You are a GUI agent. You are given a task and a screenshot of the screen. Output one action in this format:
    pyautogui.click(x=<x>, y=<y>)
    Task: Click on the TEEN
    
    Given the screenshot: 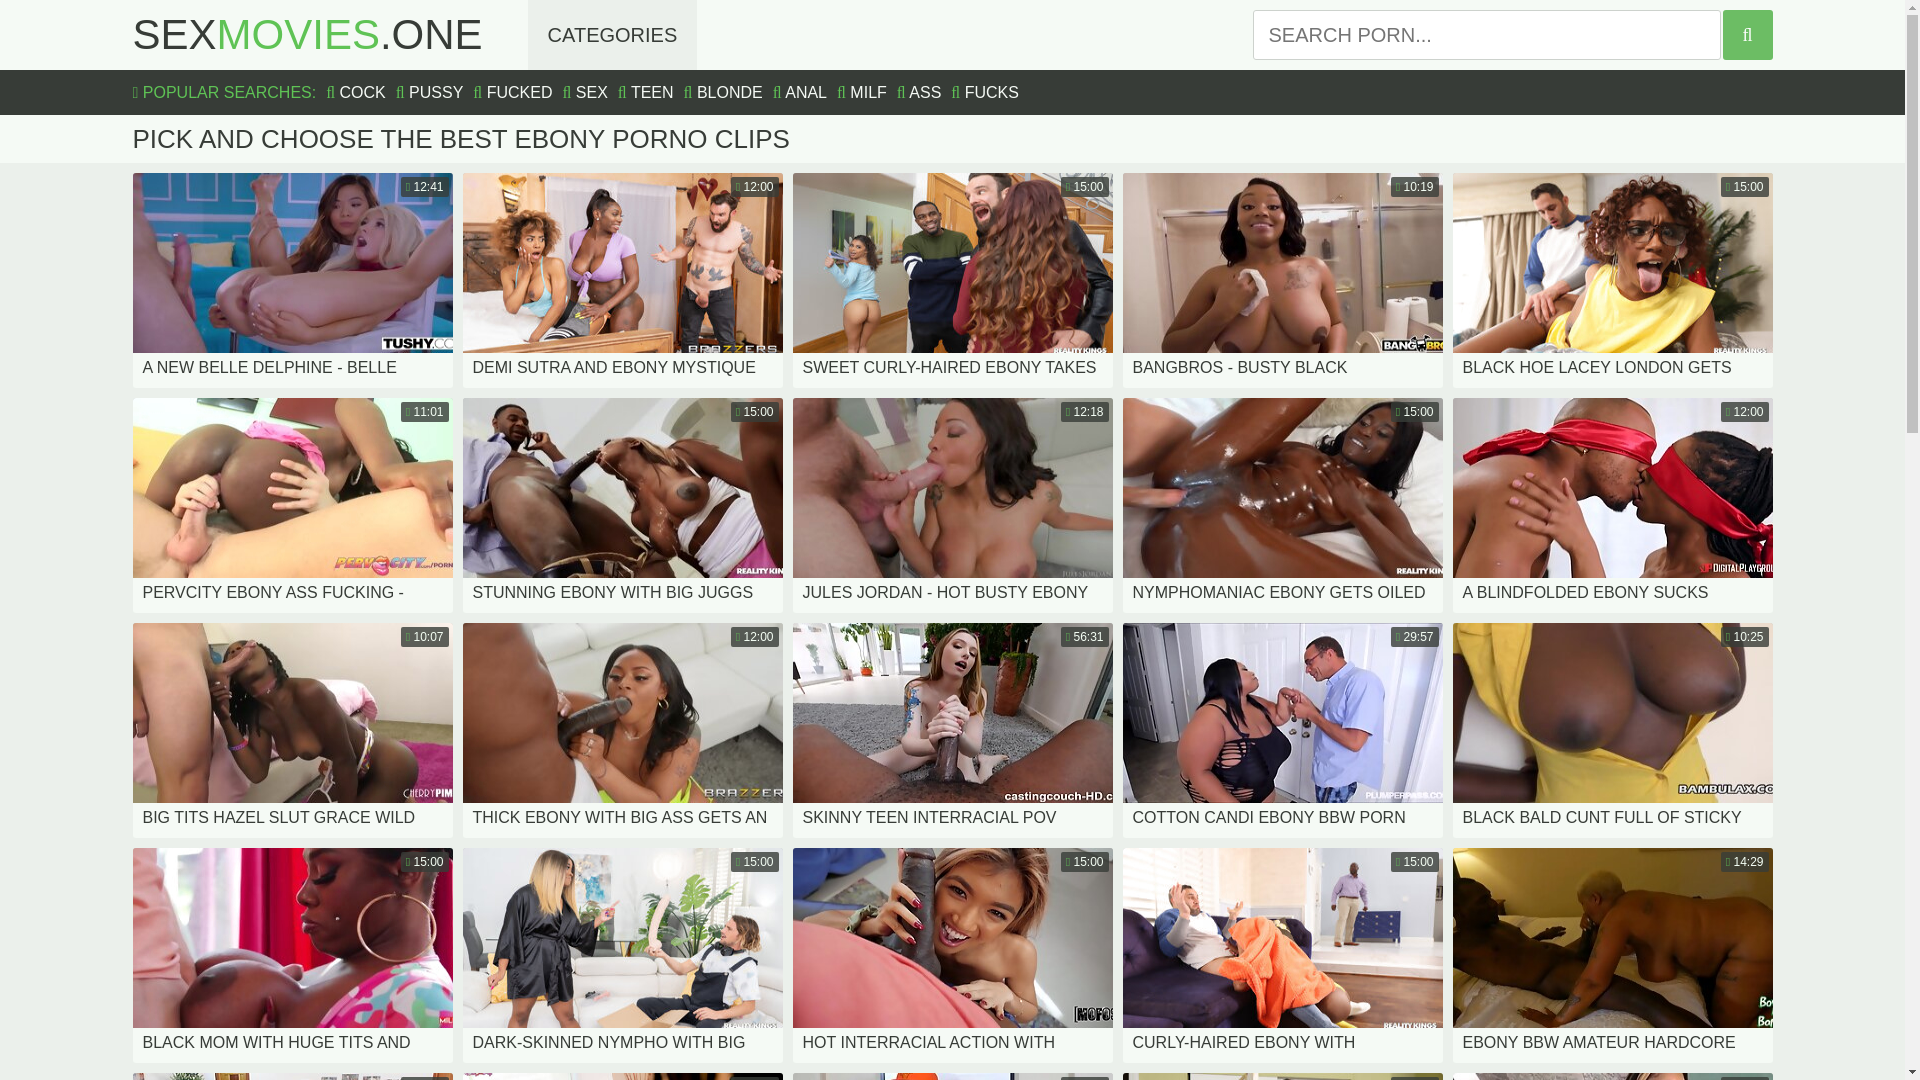 What is the action you would take?
    pyautogui.click(x=951, y=954)
    